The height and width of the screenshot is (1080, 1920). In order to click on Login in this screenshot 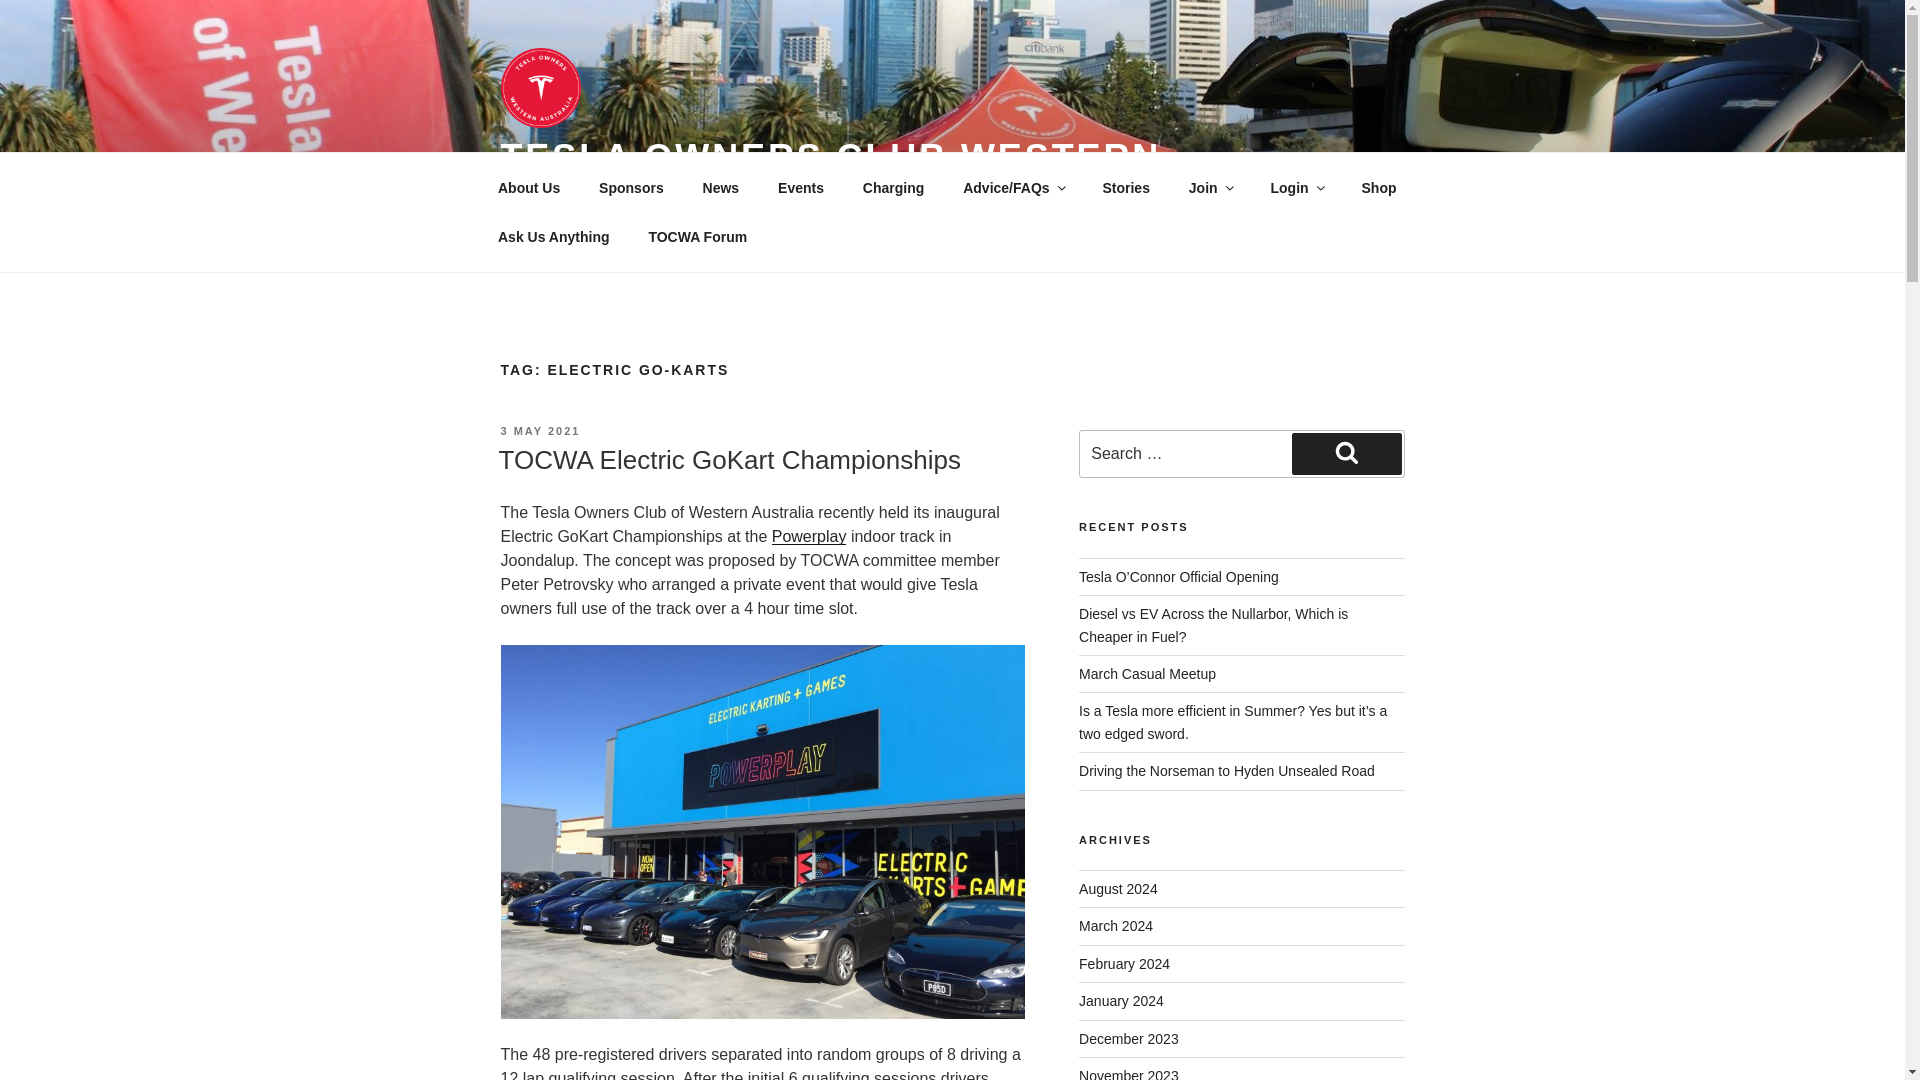, I will do `click(1296, 188)`.